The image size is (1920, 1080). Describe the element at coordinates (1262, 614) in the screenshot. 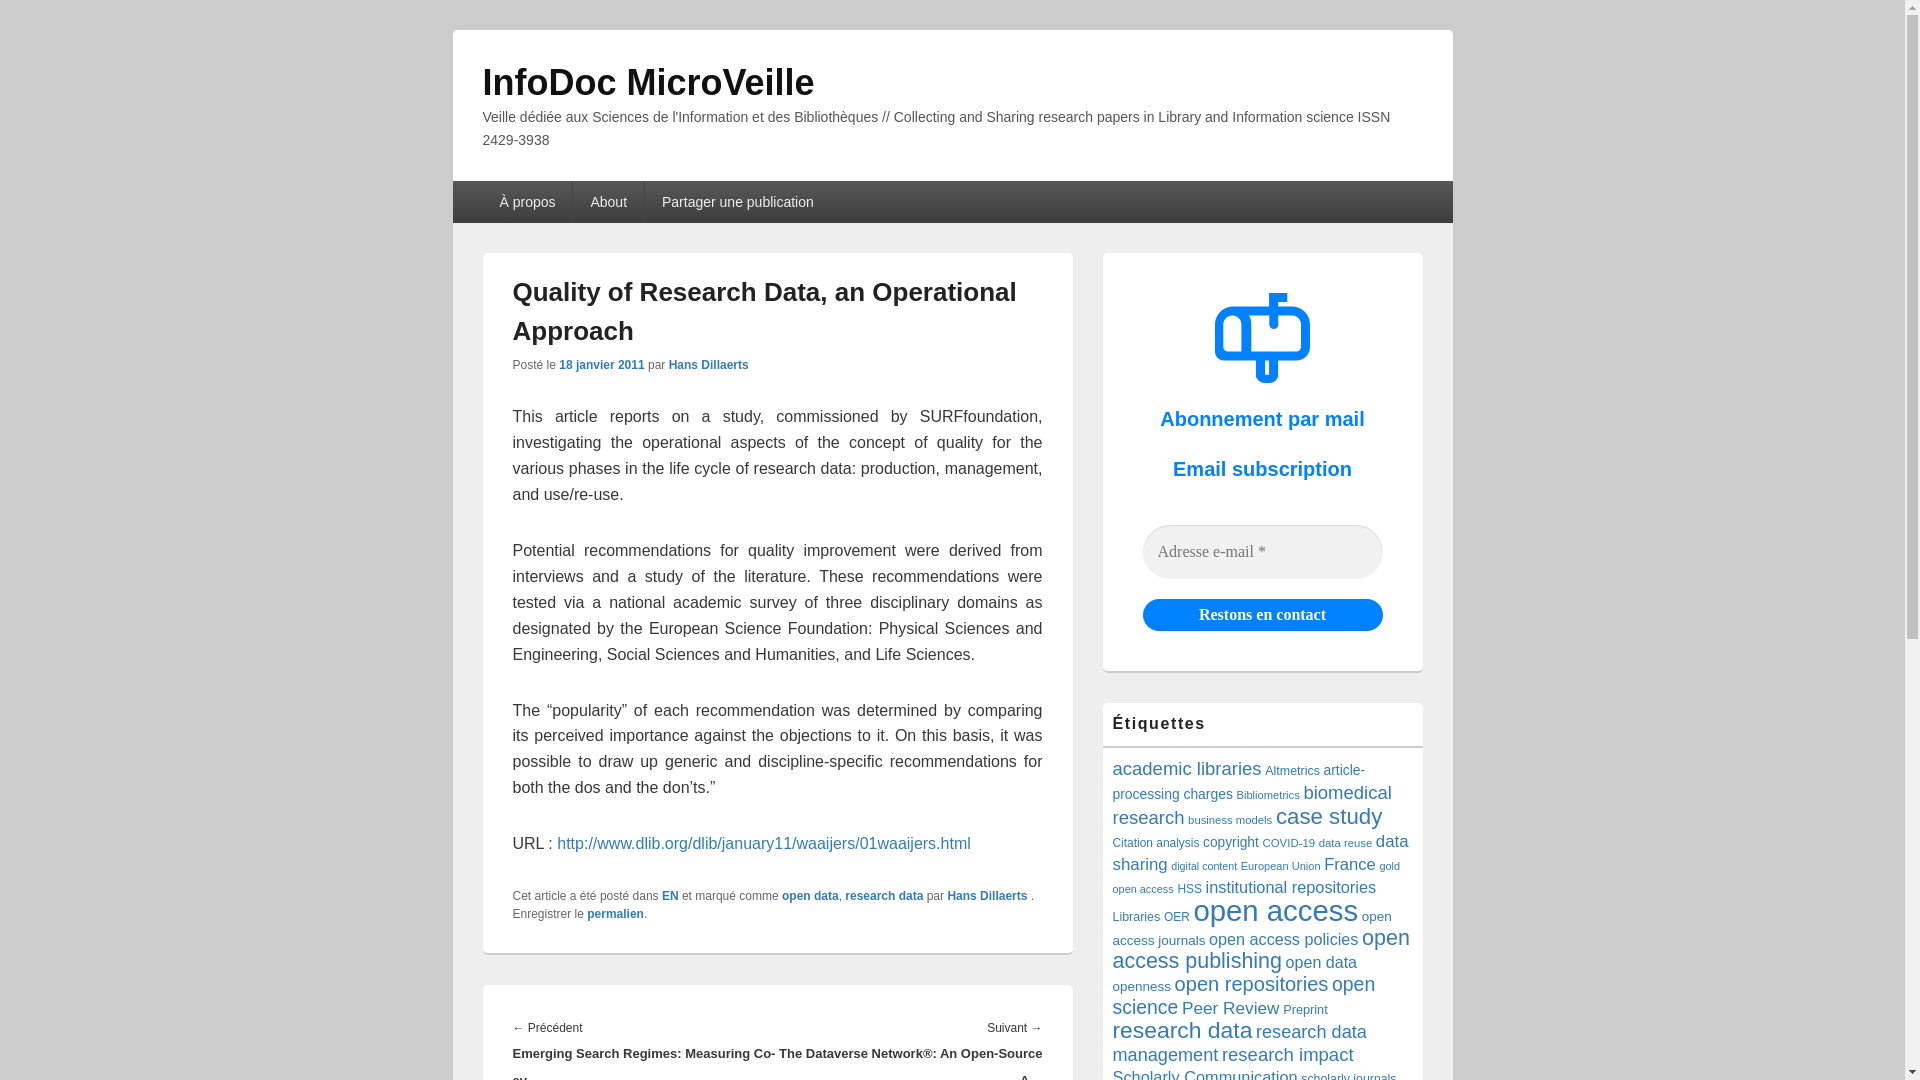

I see `Restons en contact` at that location.